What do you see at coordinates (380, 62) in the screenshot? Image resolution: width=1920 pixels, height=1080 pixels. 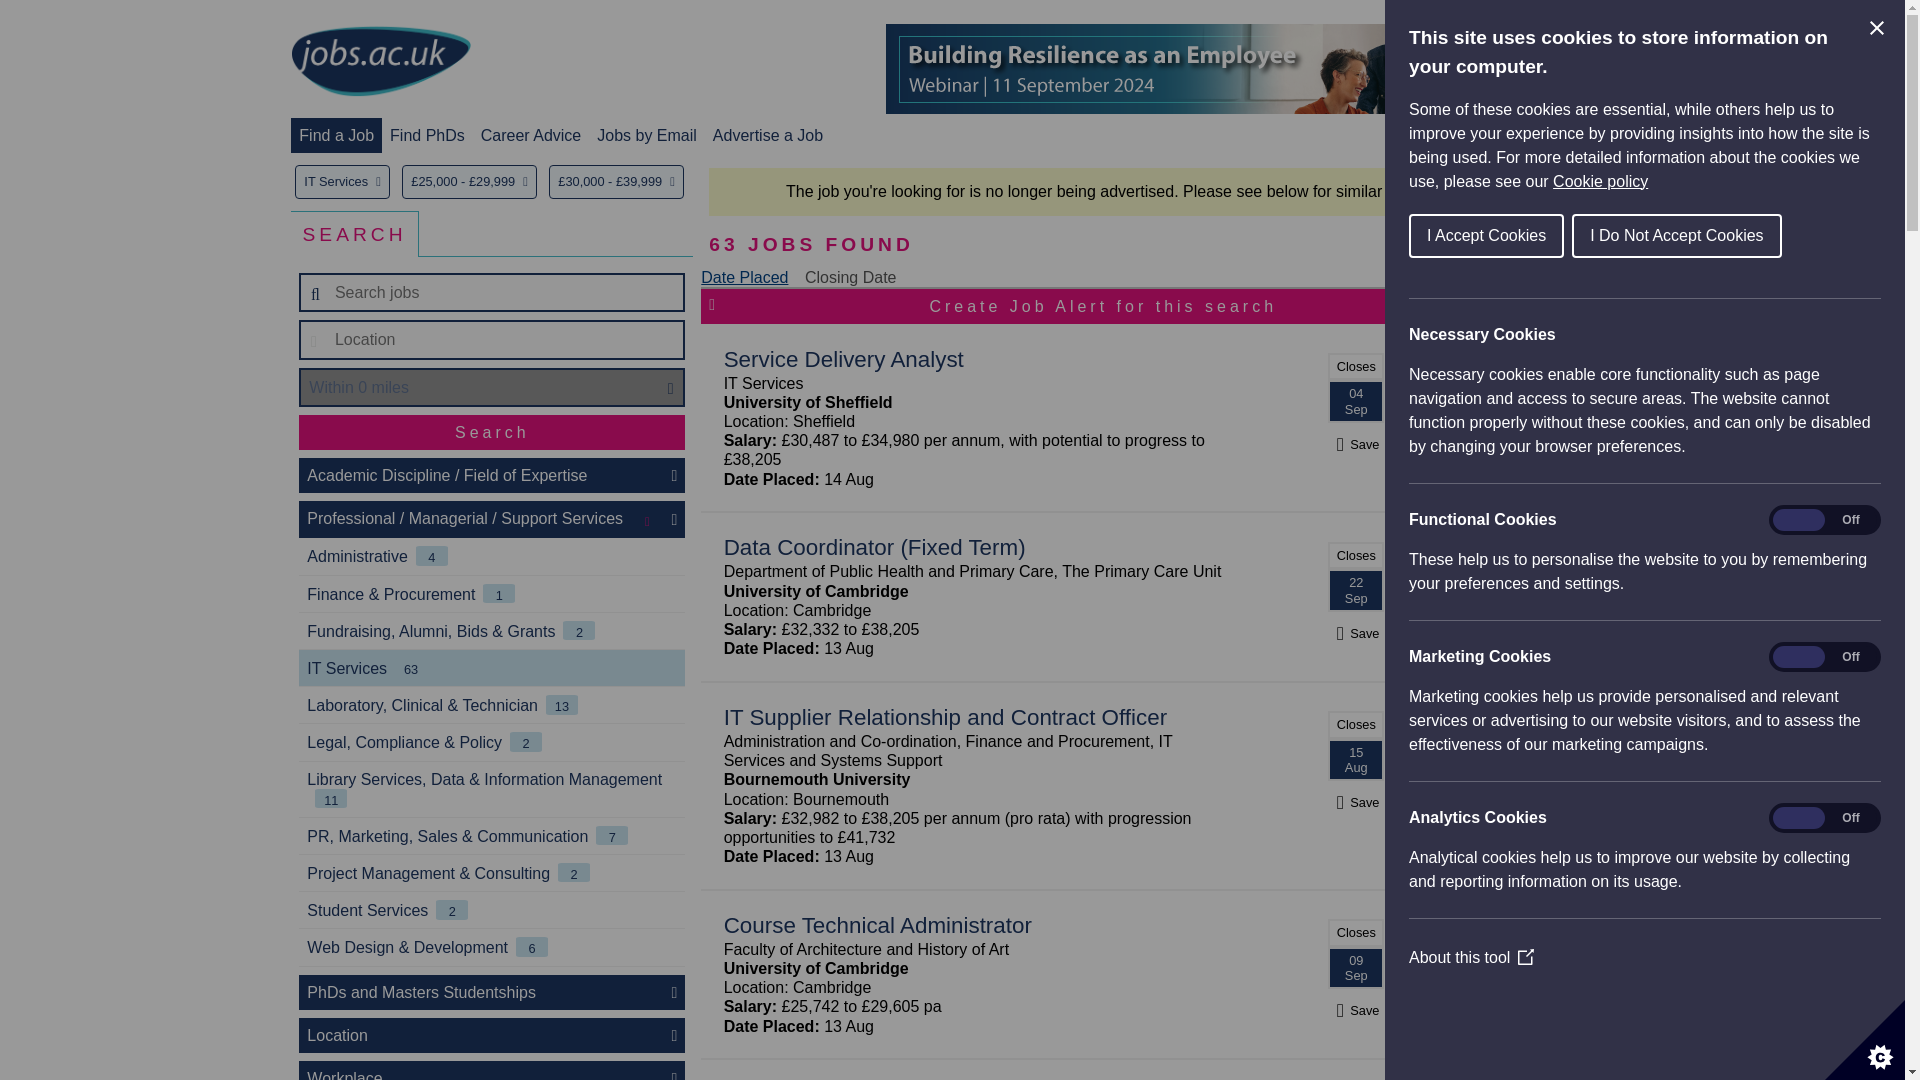 I see `home page` at bounding box center [380, 62].